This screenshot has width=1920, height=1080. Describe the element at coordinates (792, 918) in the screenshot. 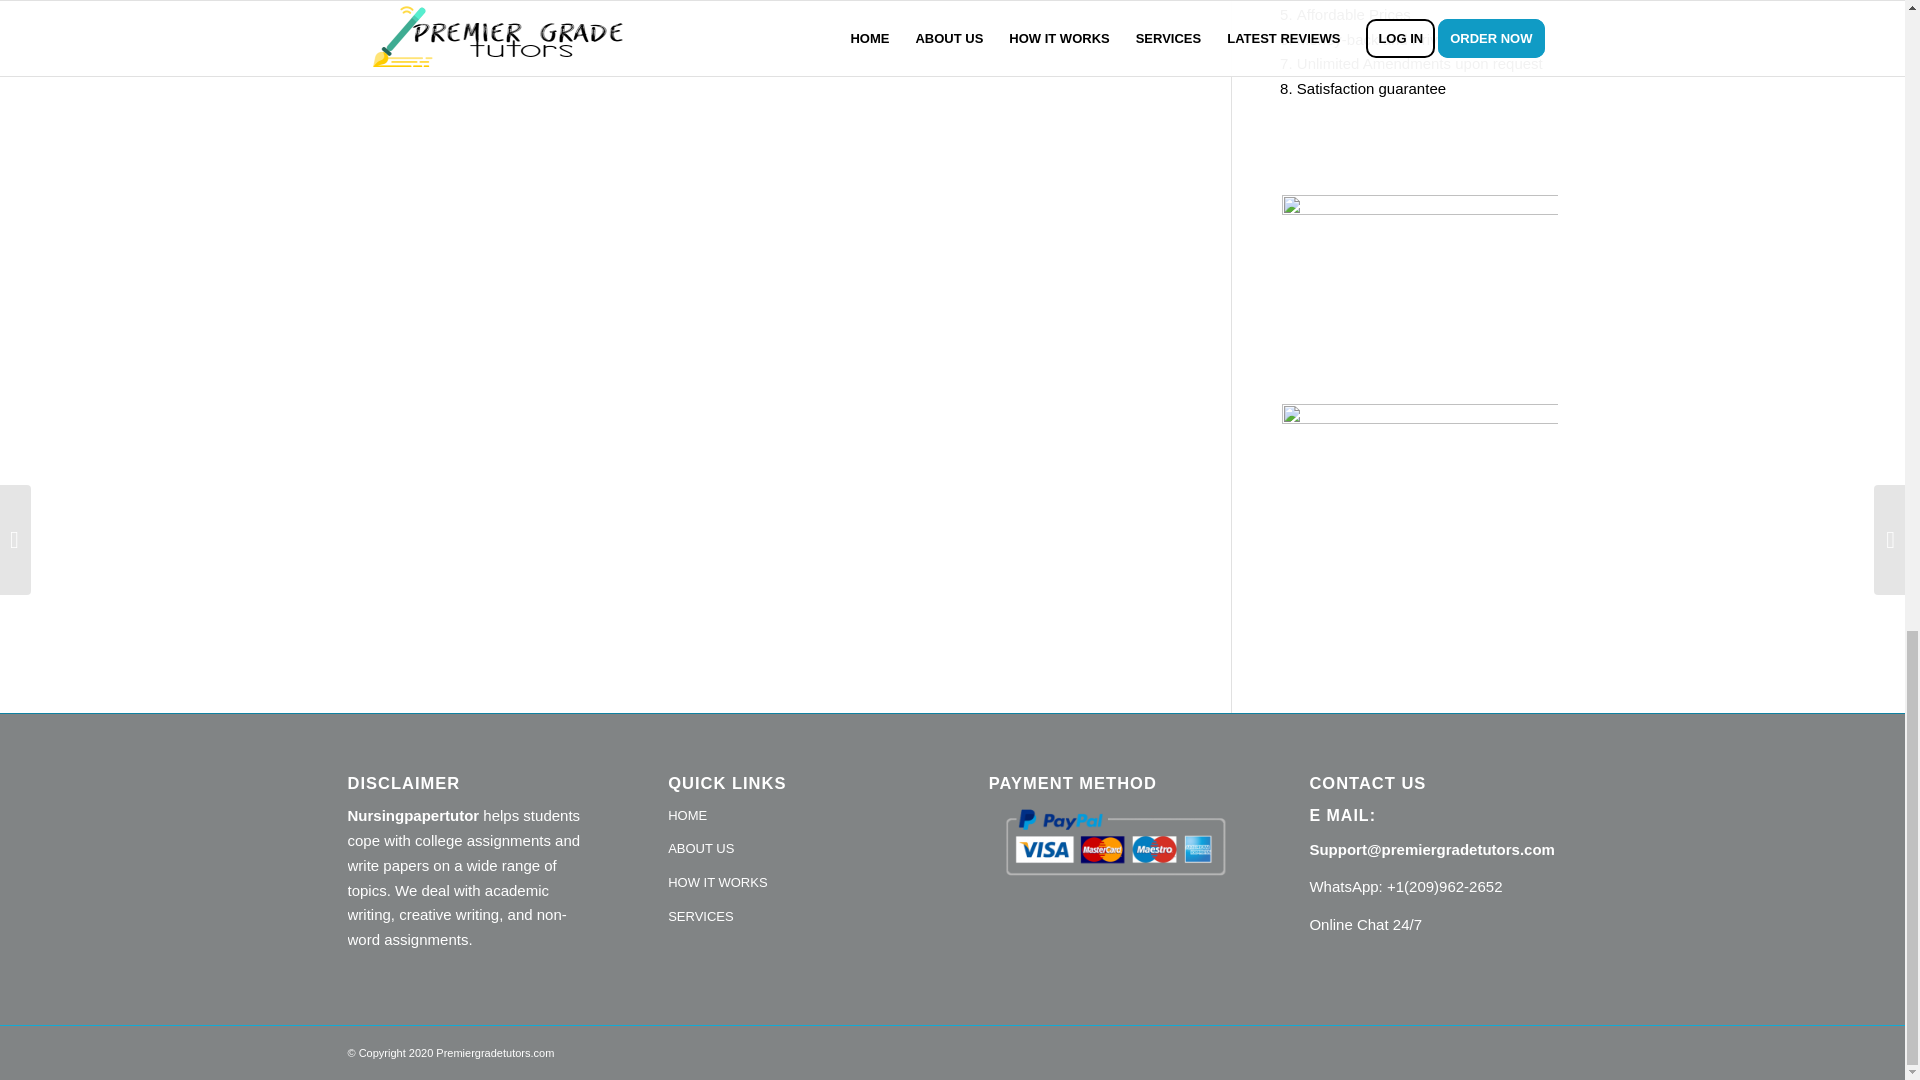

I see `SERVICES` at that location.